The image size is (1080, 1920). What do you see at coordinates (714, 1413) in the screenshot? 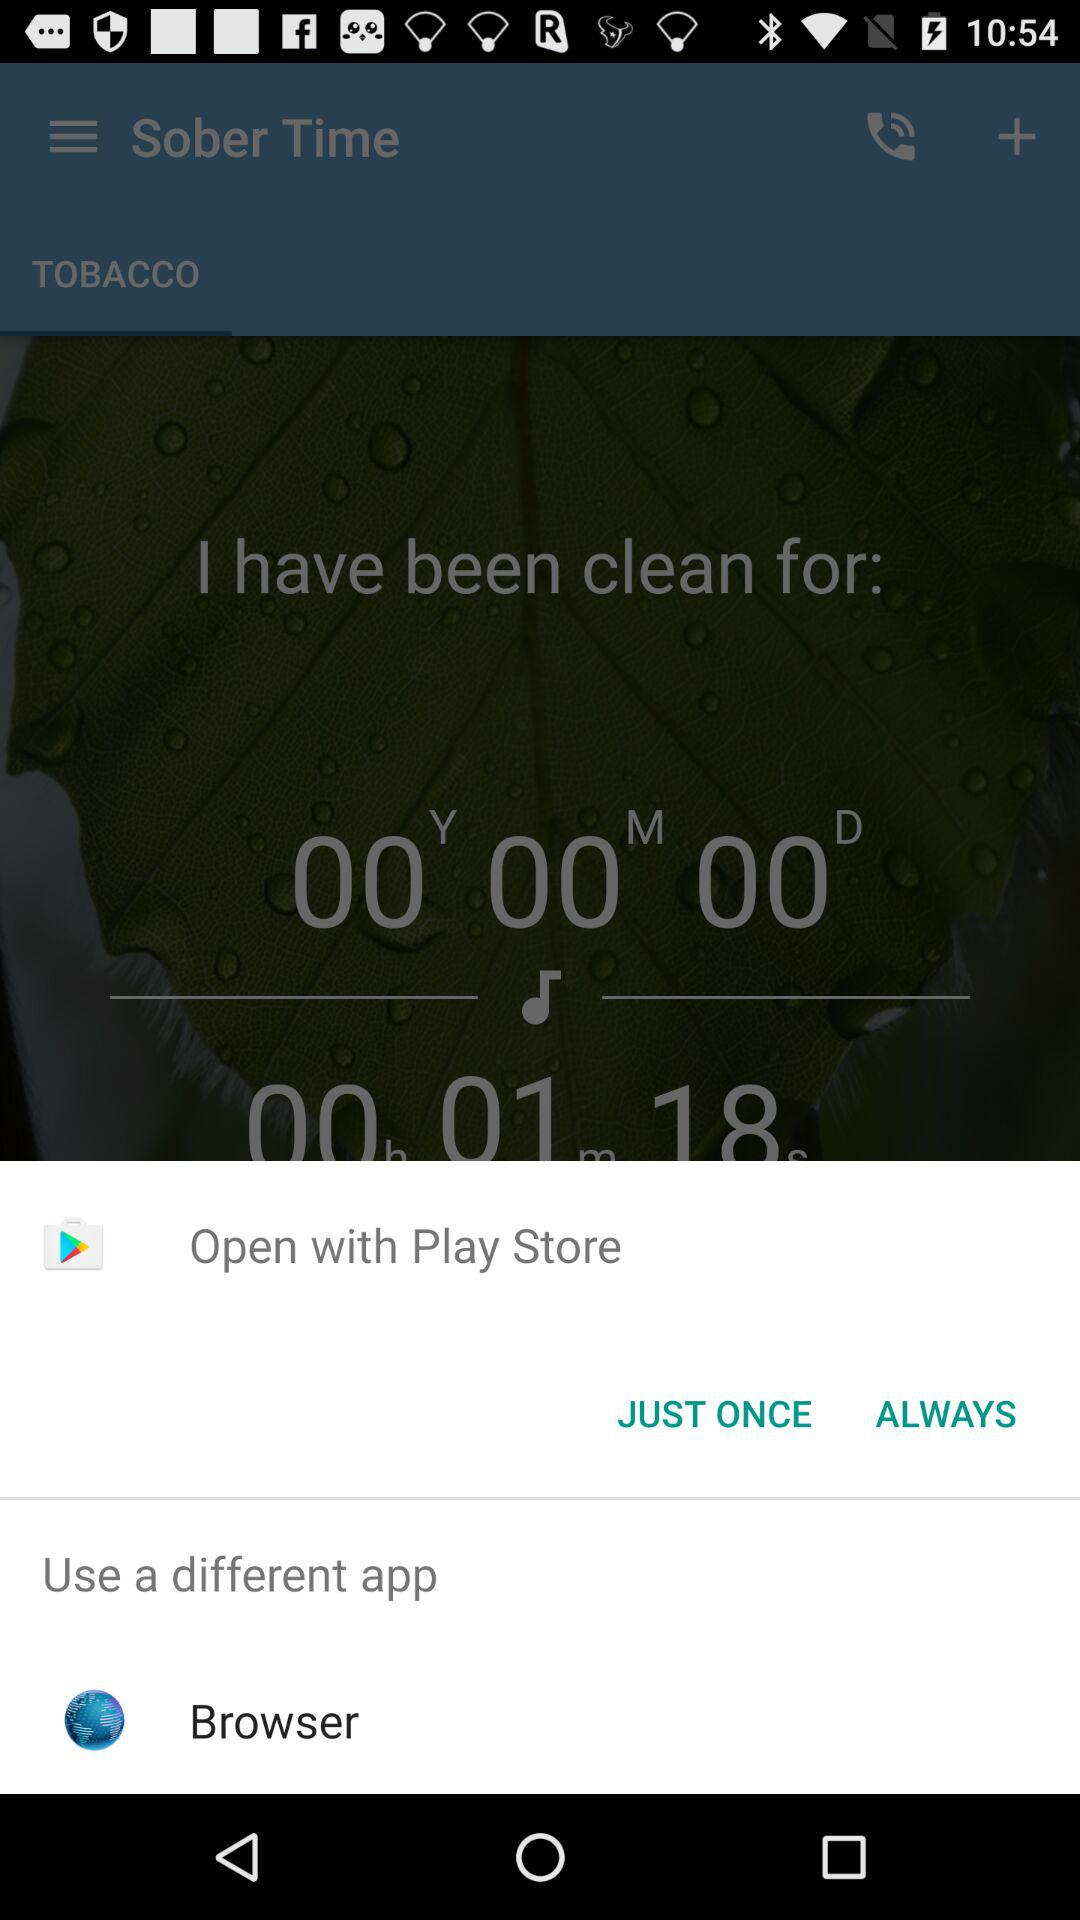
I see `click the just once` at bounding box center [714, 1413].